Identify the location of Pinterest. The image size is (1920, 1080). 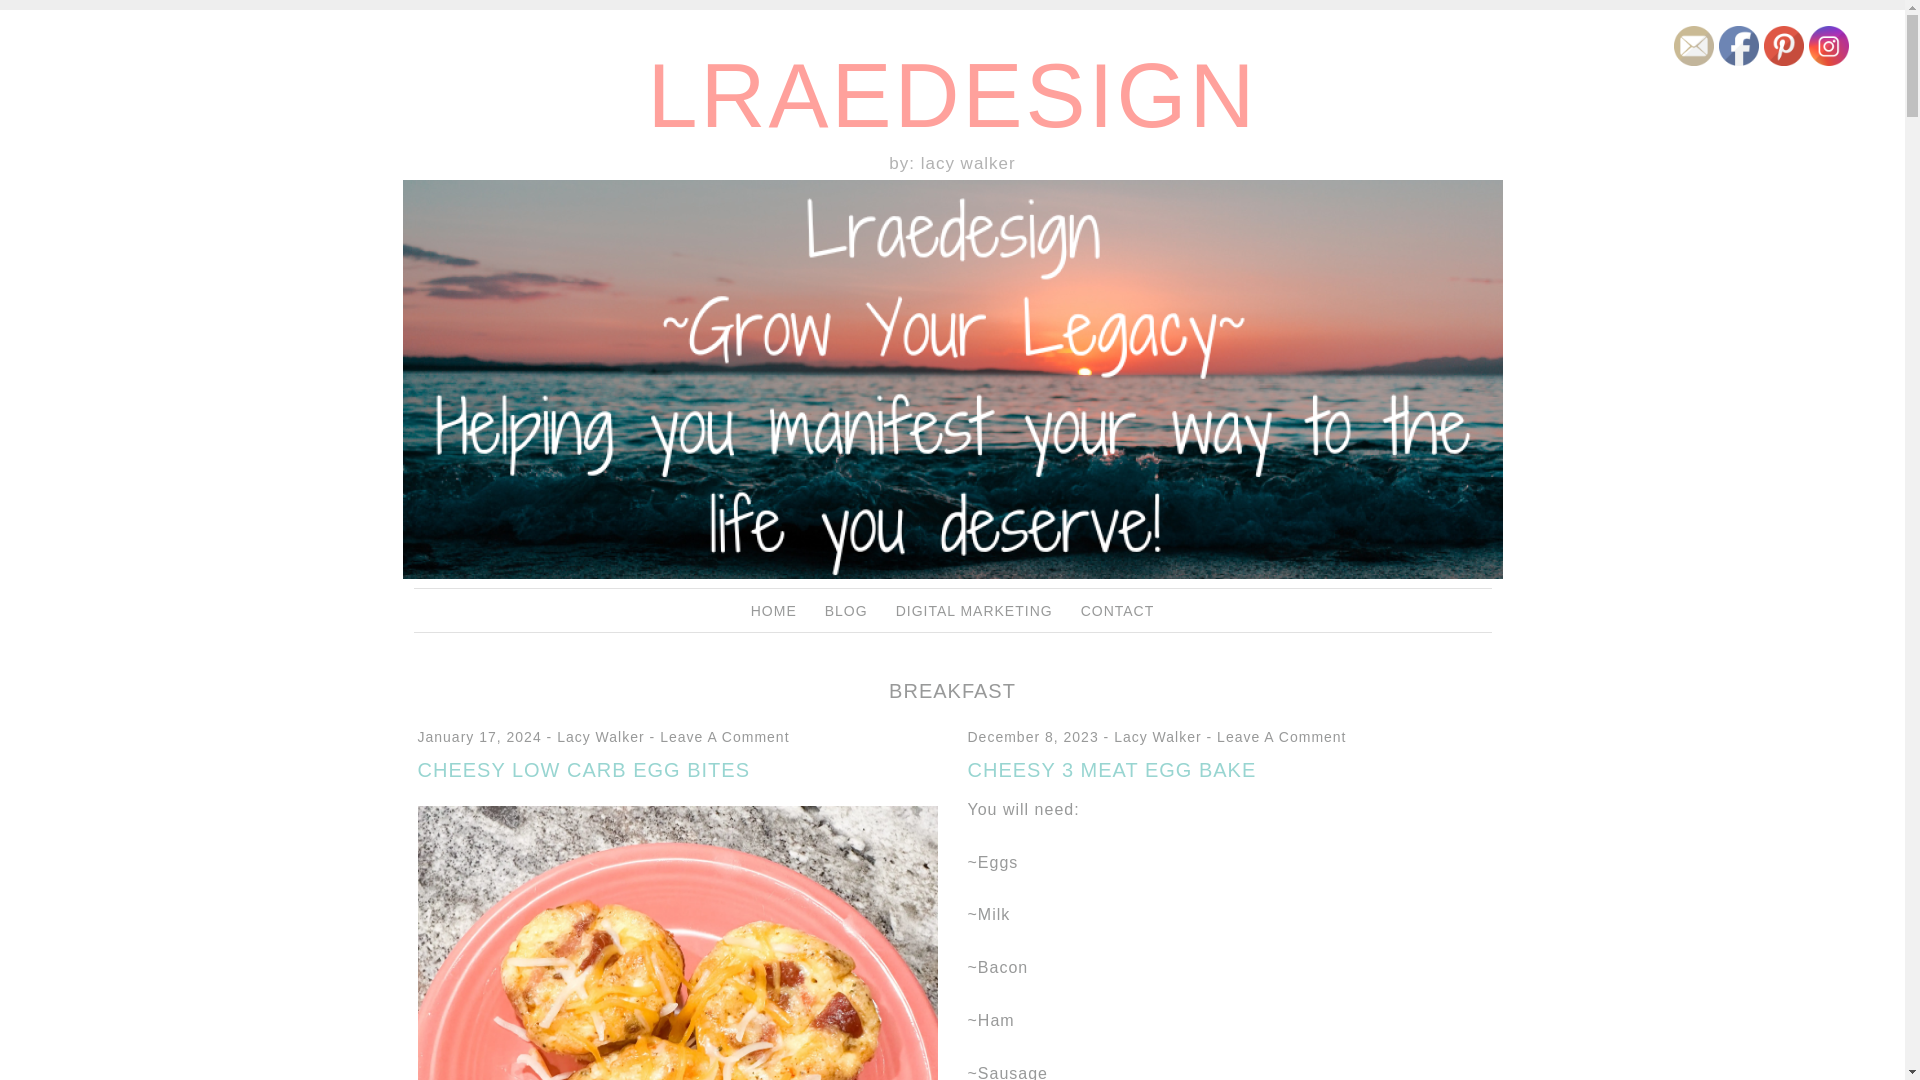
(1784, 45).